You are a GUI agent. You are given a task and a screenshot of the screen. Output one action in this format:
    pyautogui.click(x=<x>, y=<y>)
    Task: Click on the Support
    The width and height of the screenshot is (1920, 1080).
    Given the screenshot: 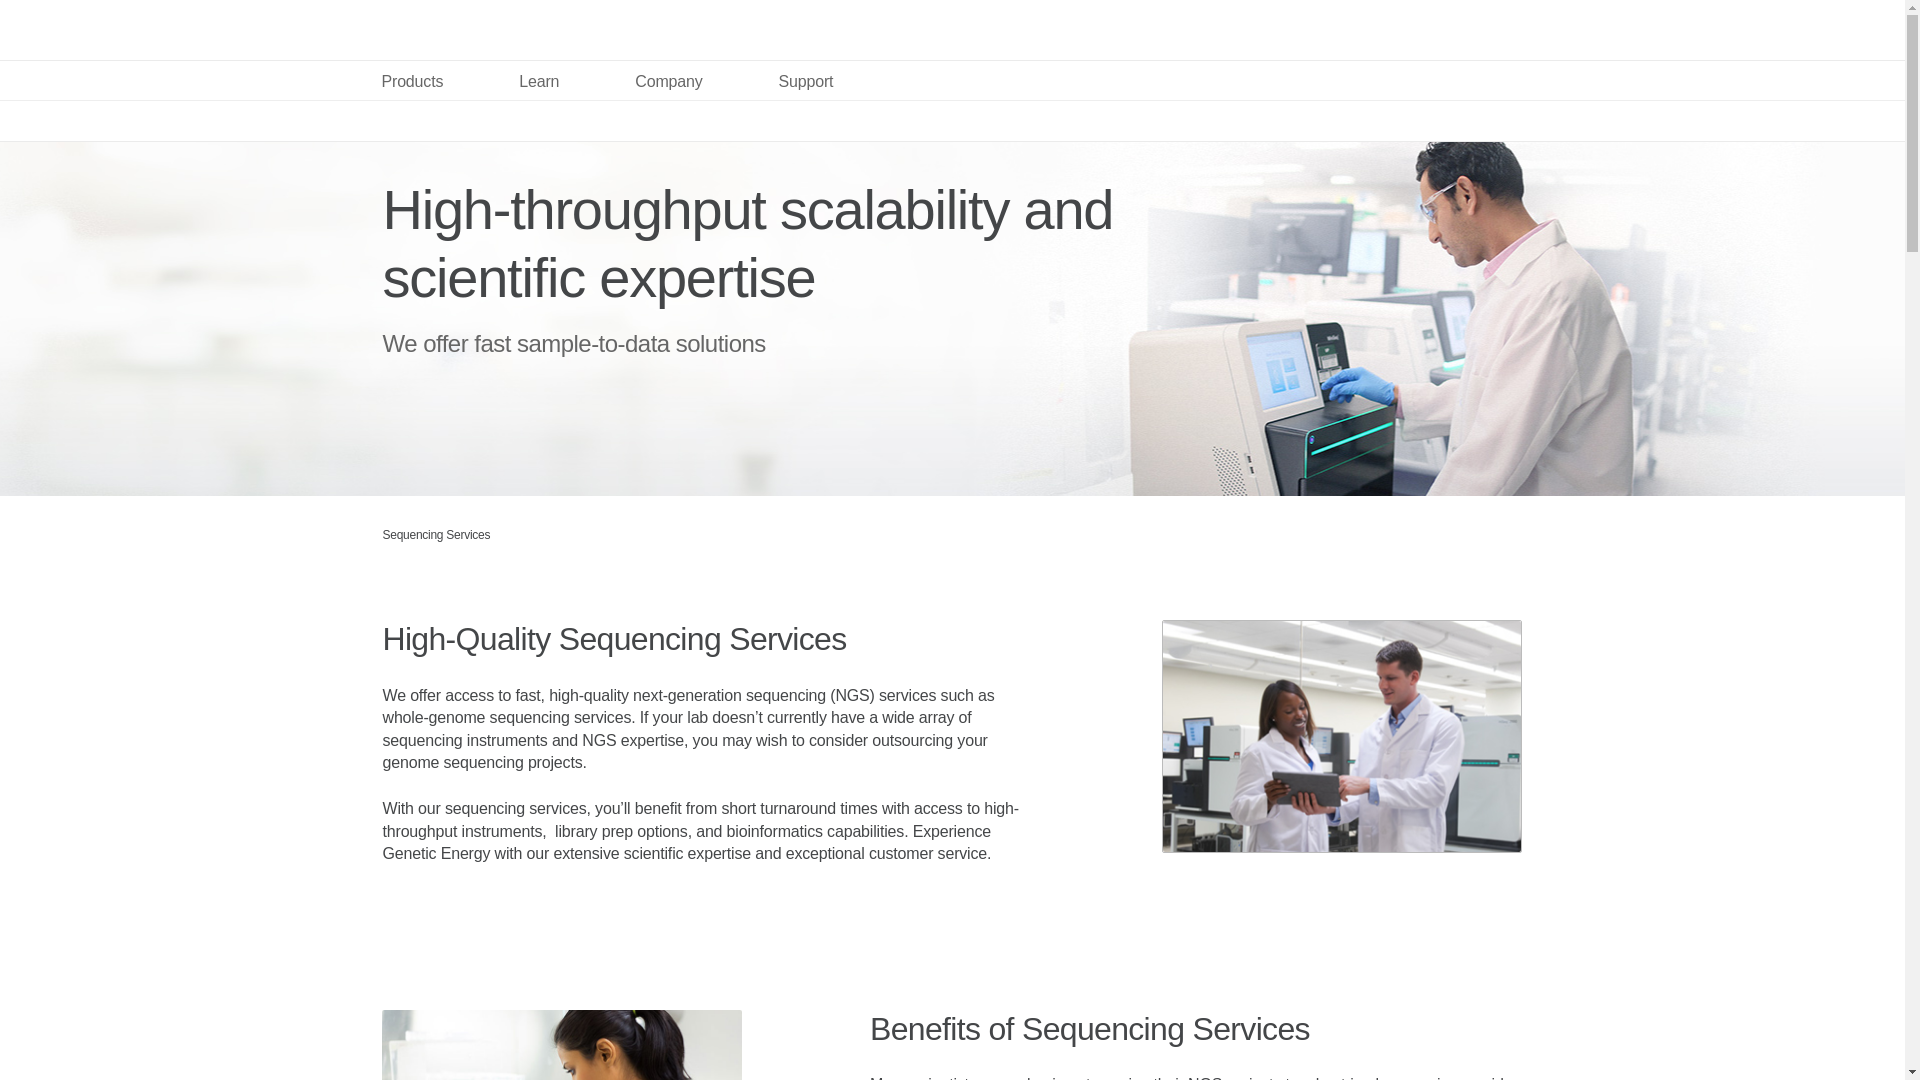 What is the action you would take?
    pyautogui.click(x=806, y=81)
    